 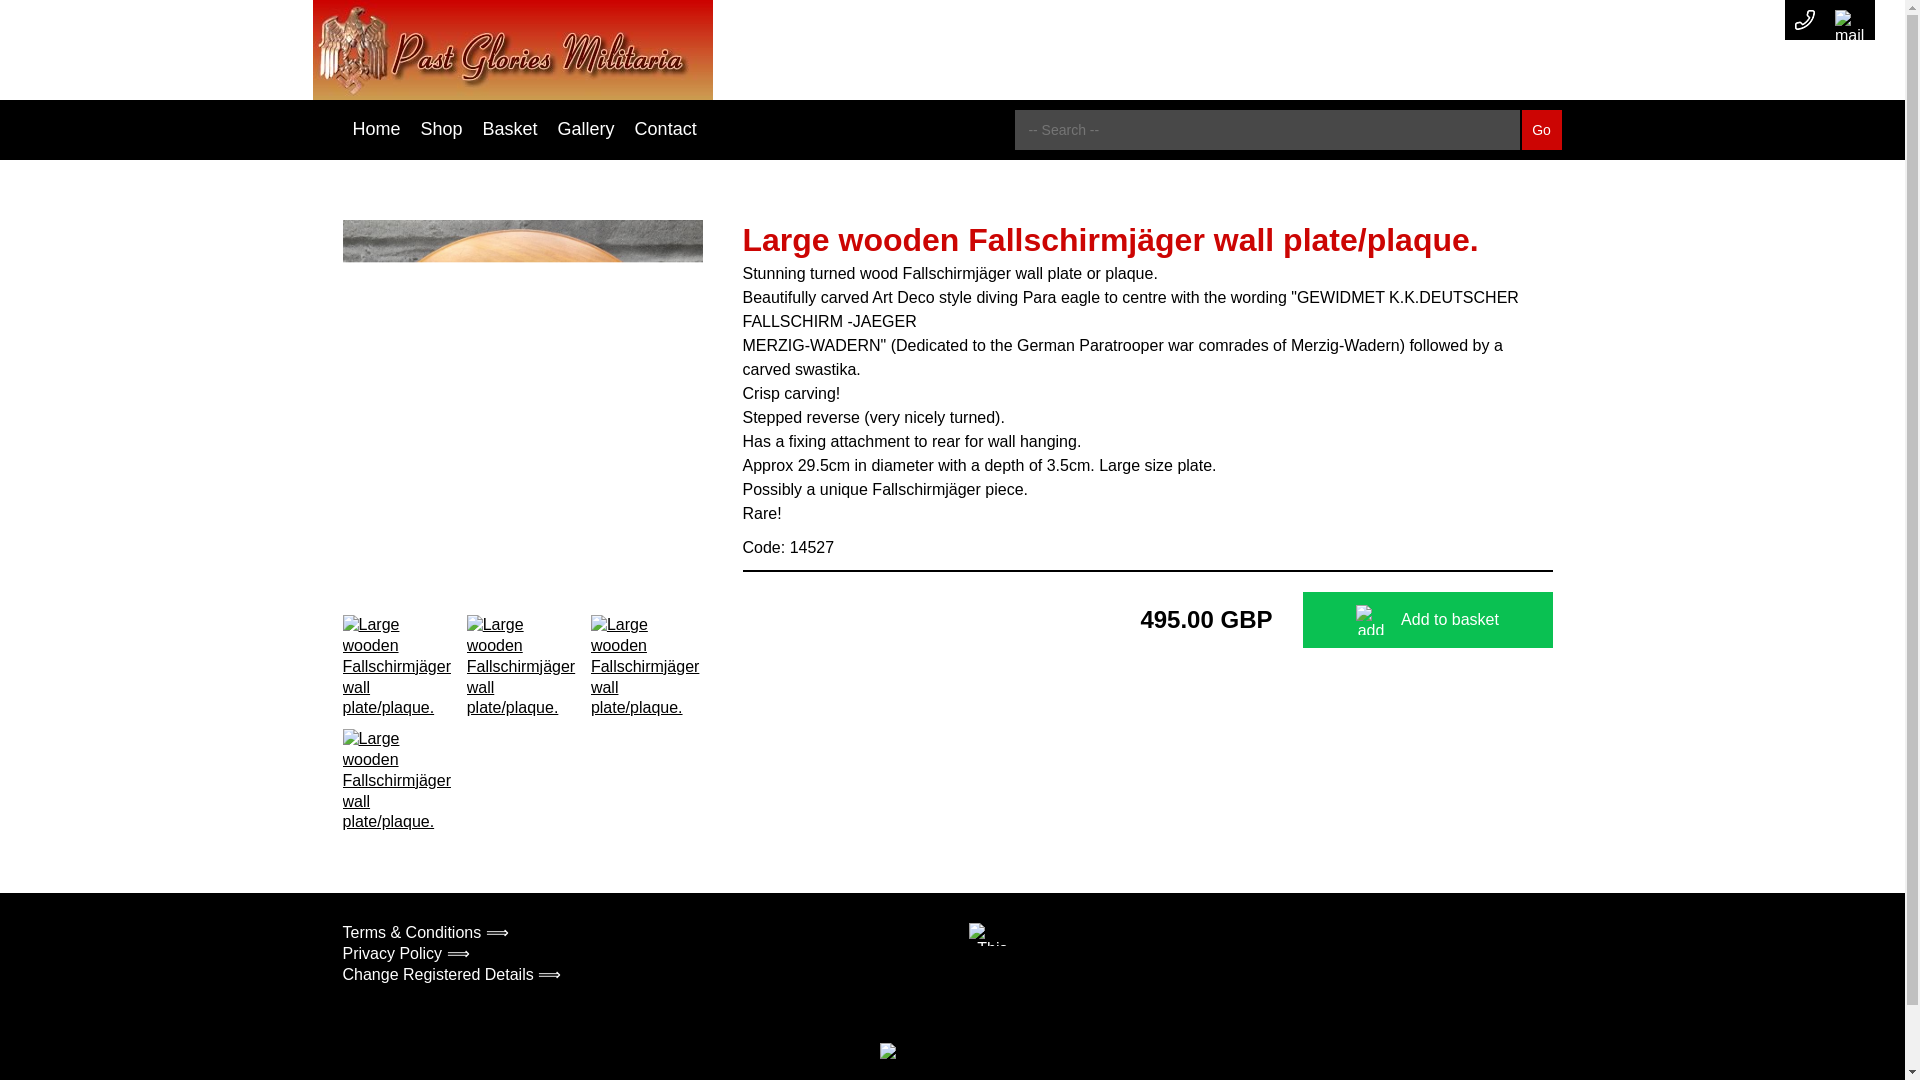 I want to click on mail, so click(x=1850, y=20).